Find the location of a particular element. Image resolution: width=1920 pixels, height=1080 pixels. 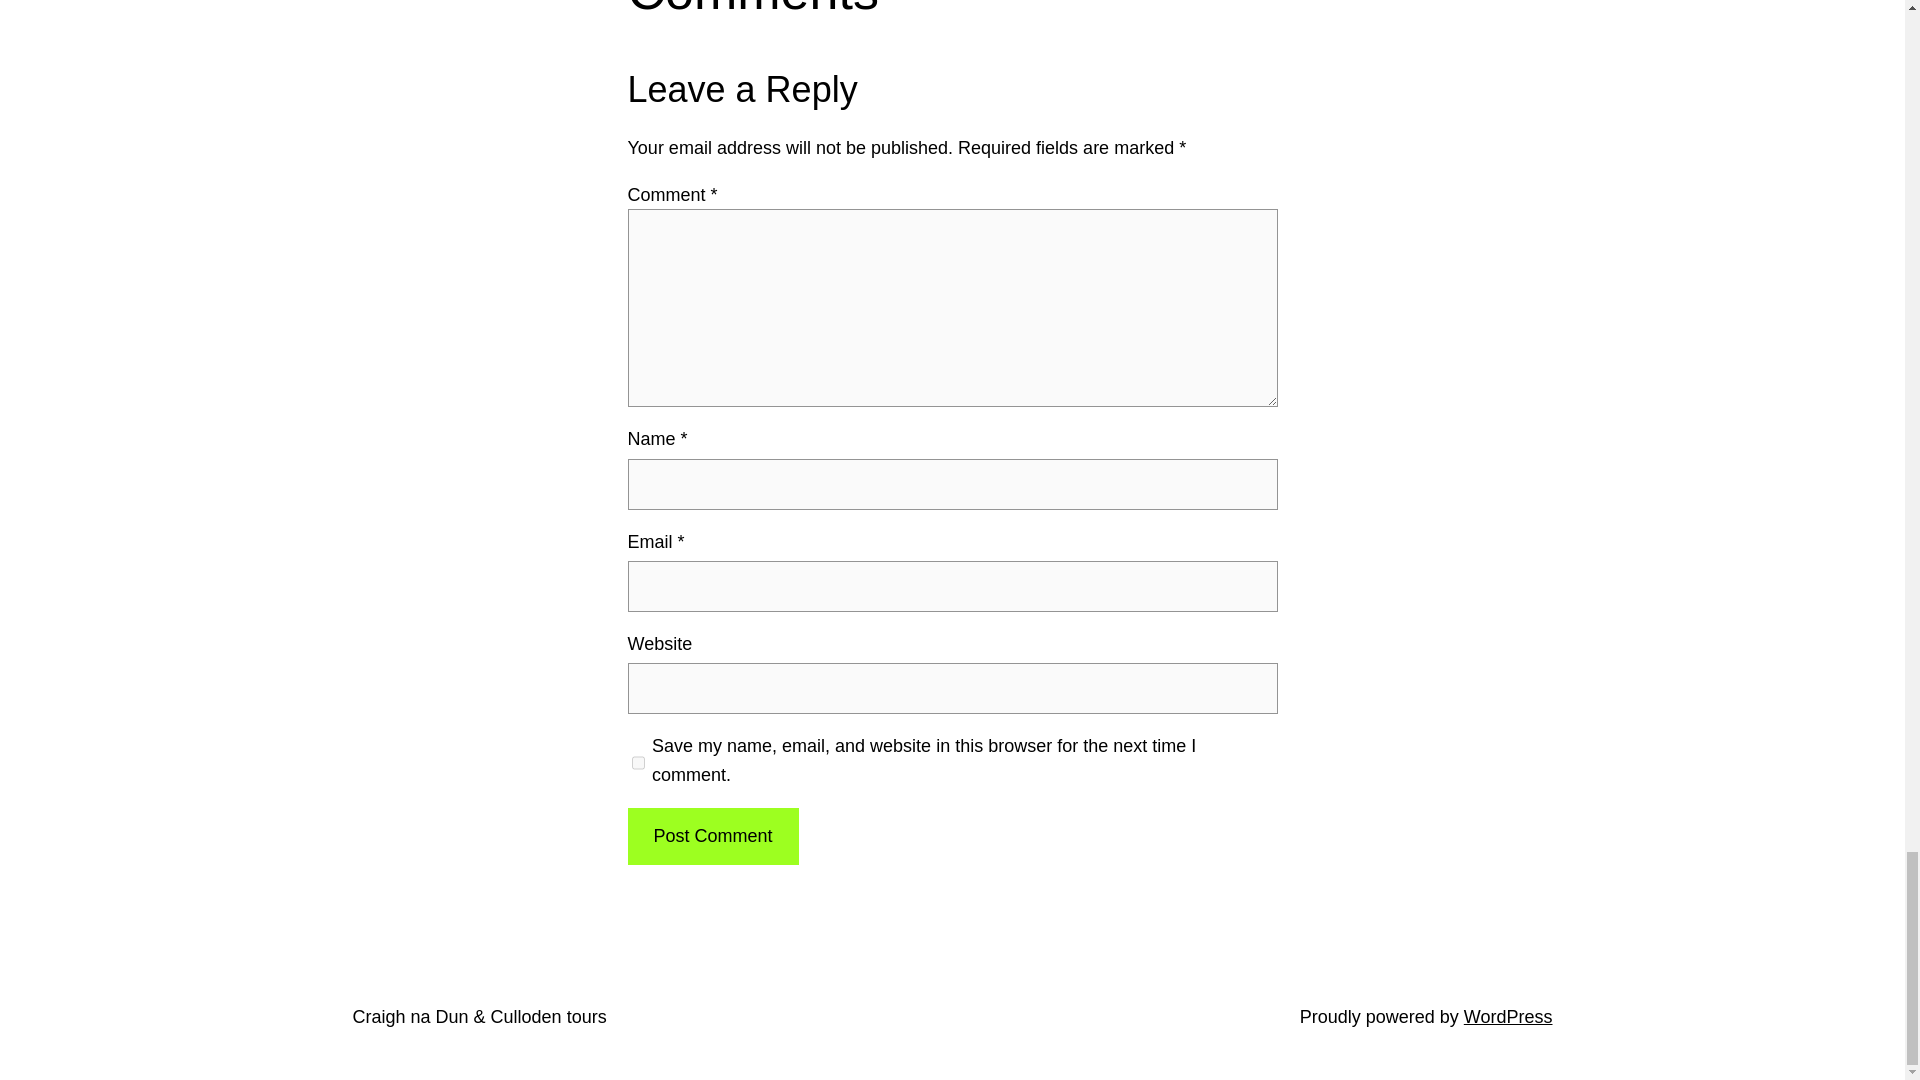

WordPress is located at coordinates (1508, 1016).